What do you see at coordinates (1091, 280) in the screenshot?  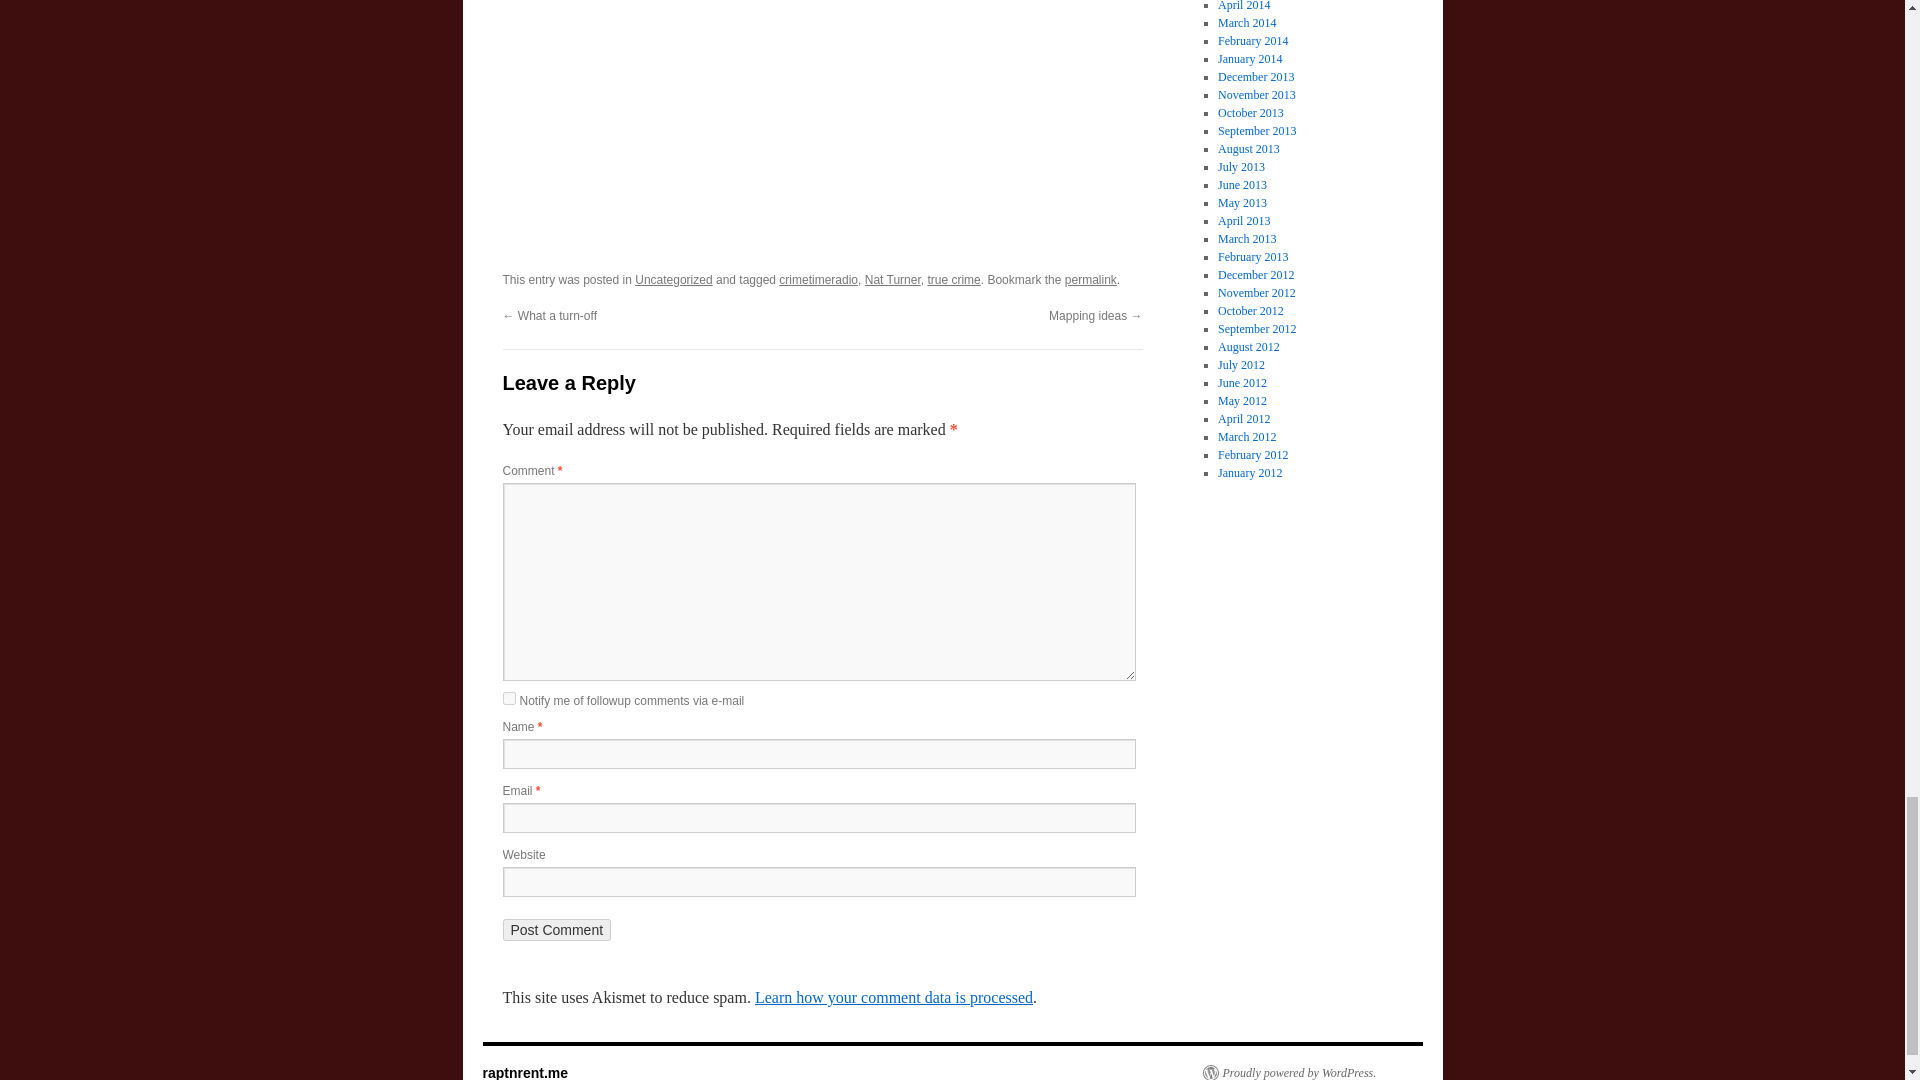 I see `Permalink to Nat Turner special` at bounding box center [1091, 280].